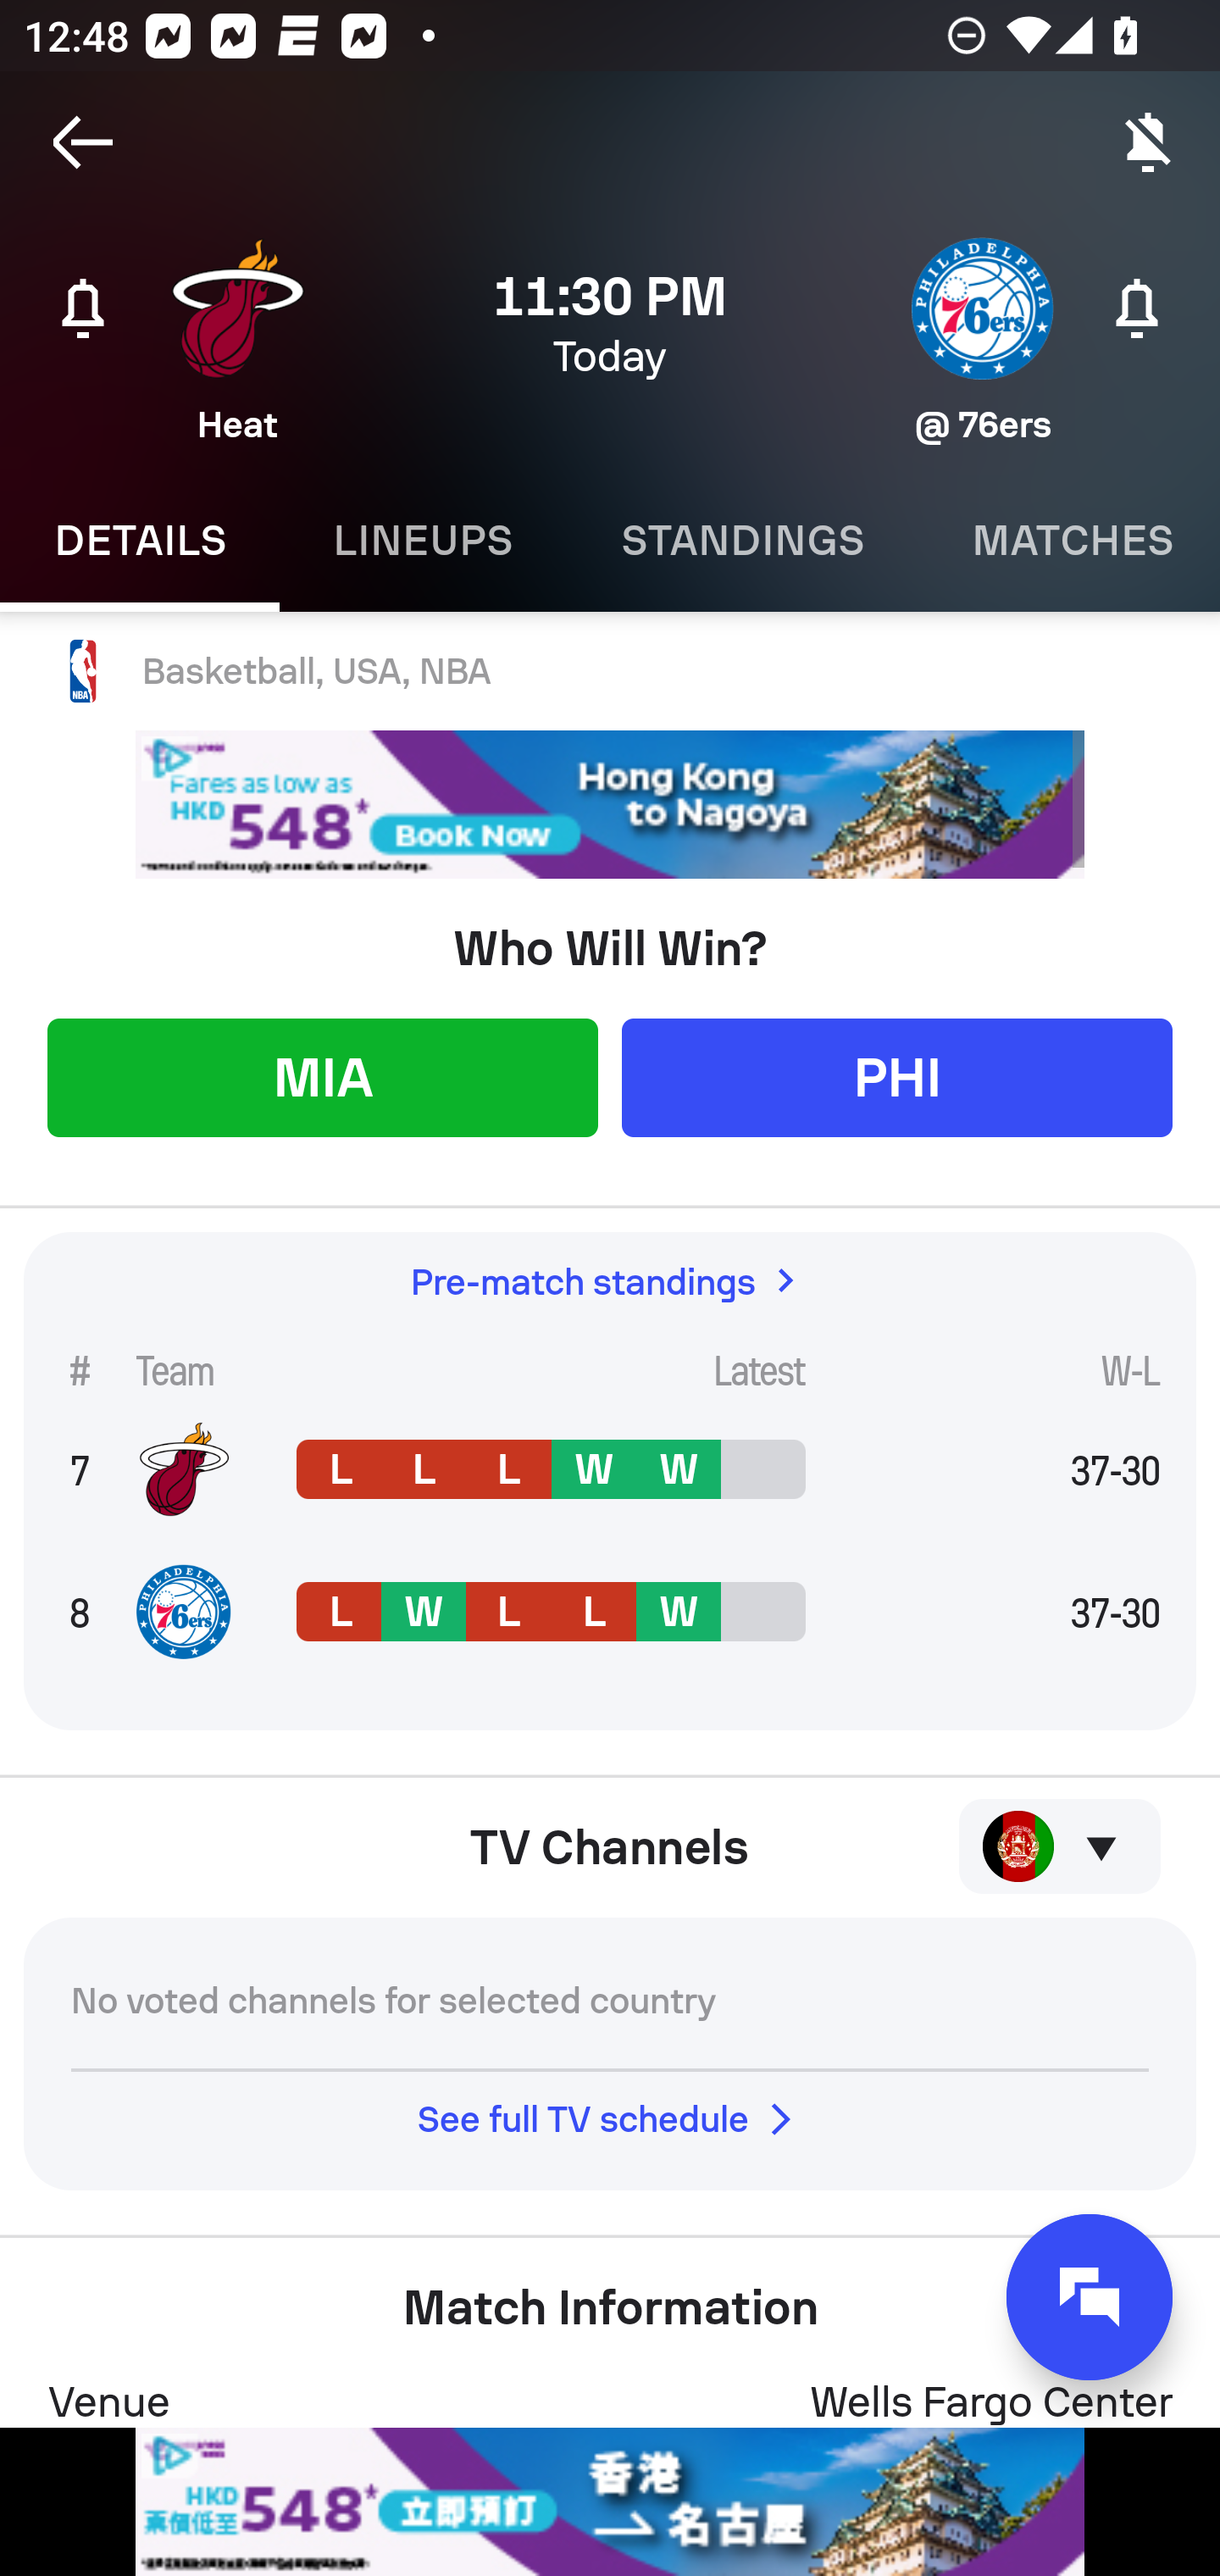 The image size is (1220, 2576). What do you see at coordinates (742, 541) in the screenshot?
I see `Standings STANDINGS` at bounding box center [742, 541].